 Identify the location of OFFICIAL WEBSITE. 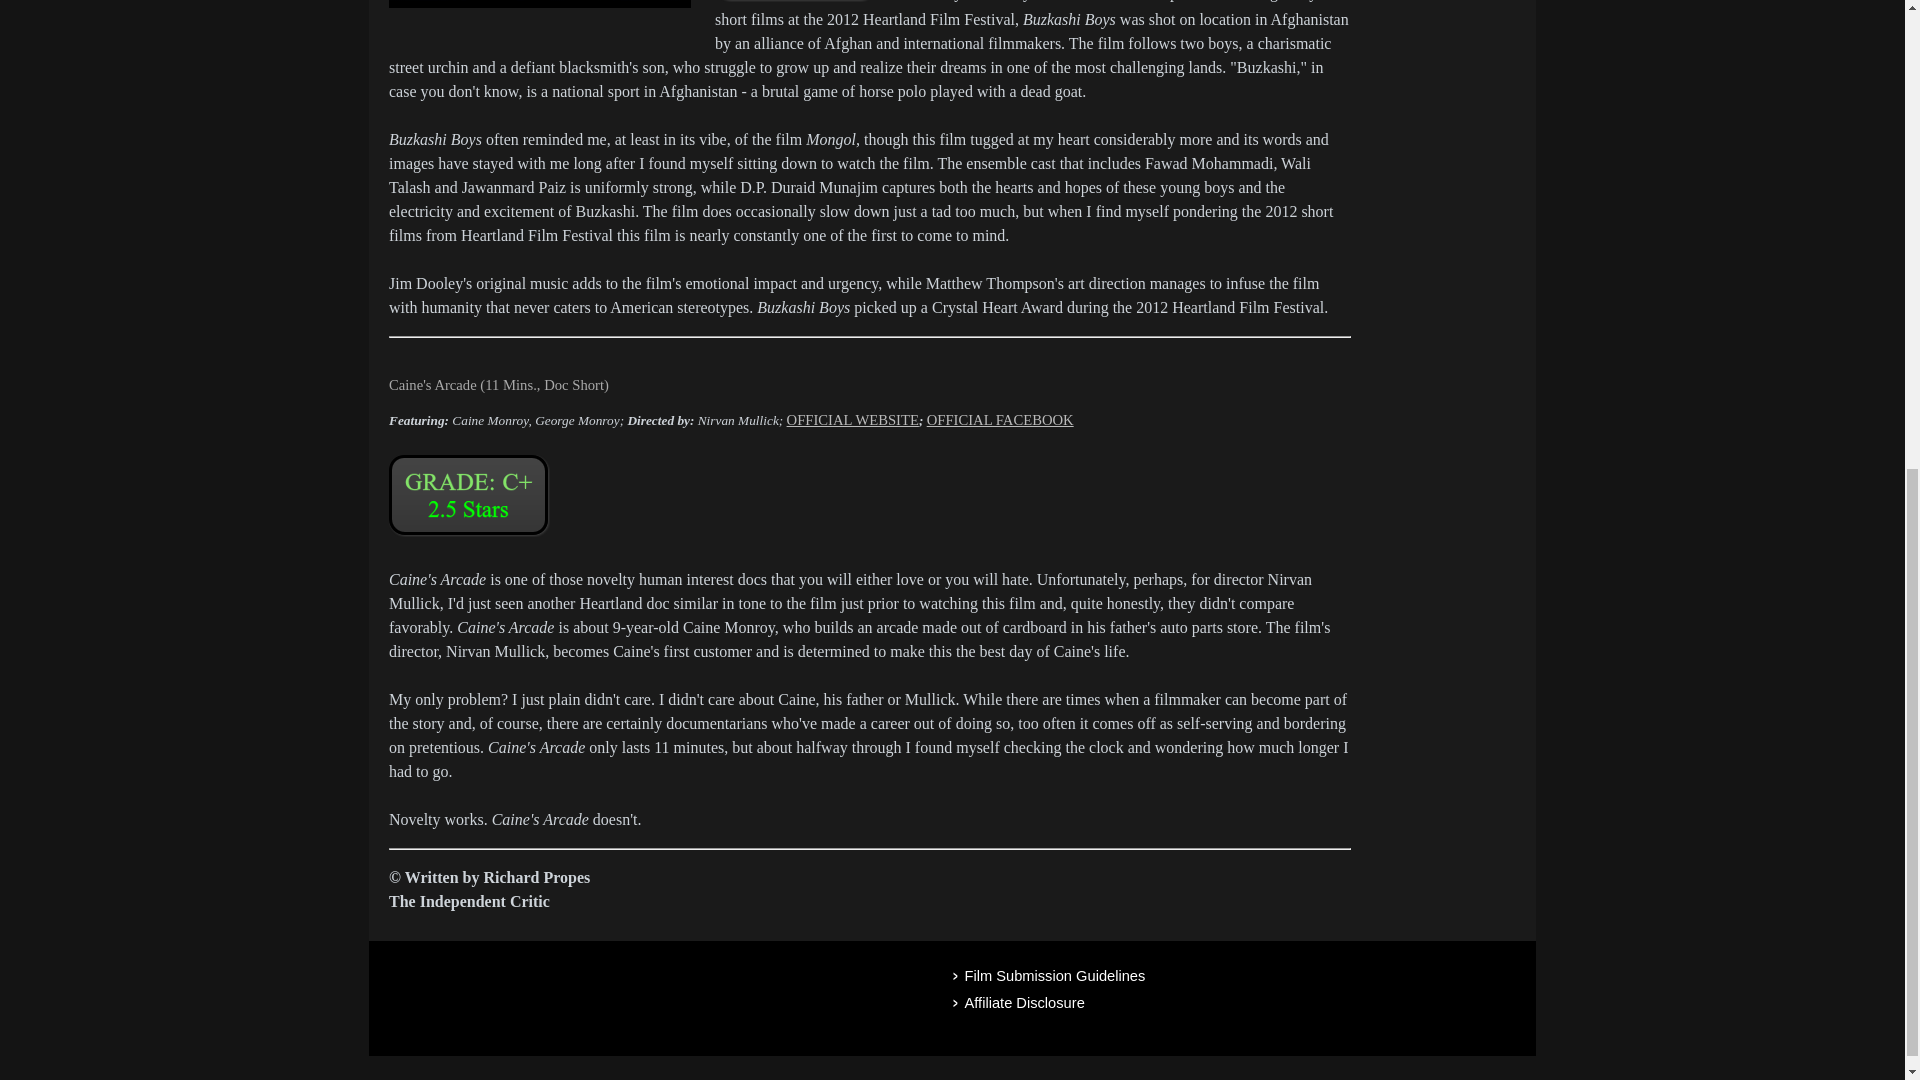
(853, 419).